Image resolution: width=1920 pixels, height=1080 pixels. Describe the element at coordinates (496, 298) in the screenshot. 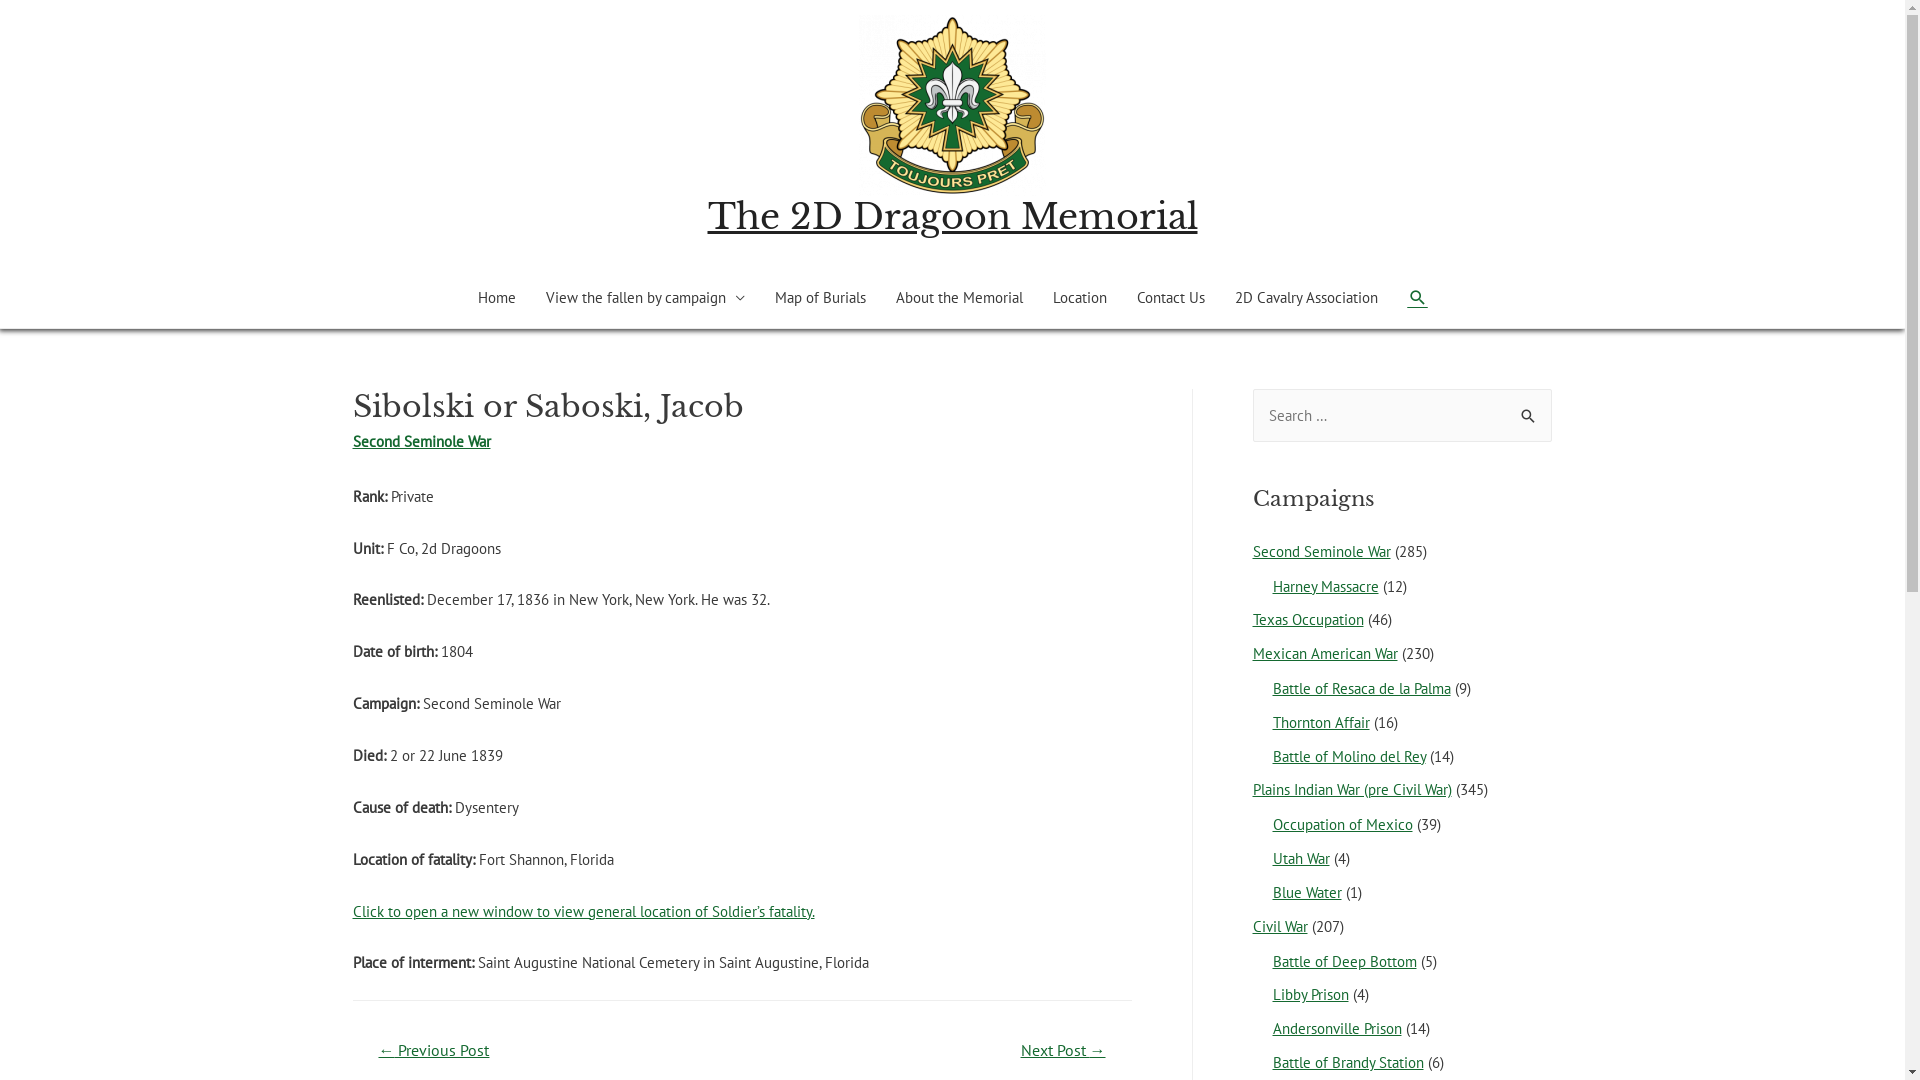

I see `Home` at that location.